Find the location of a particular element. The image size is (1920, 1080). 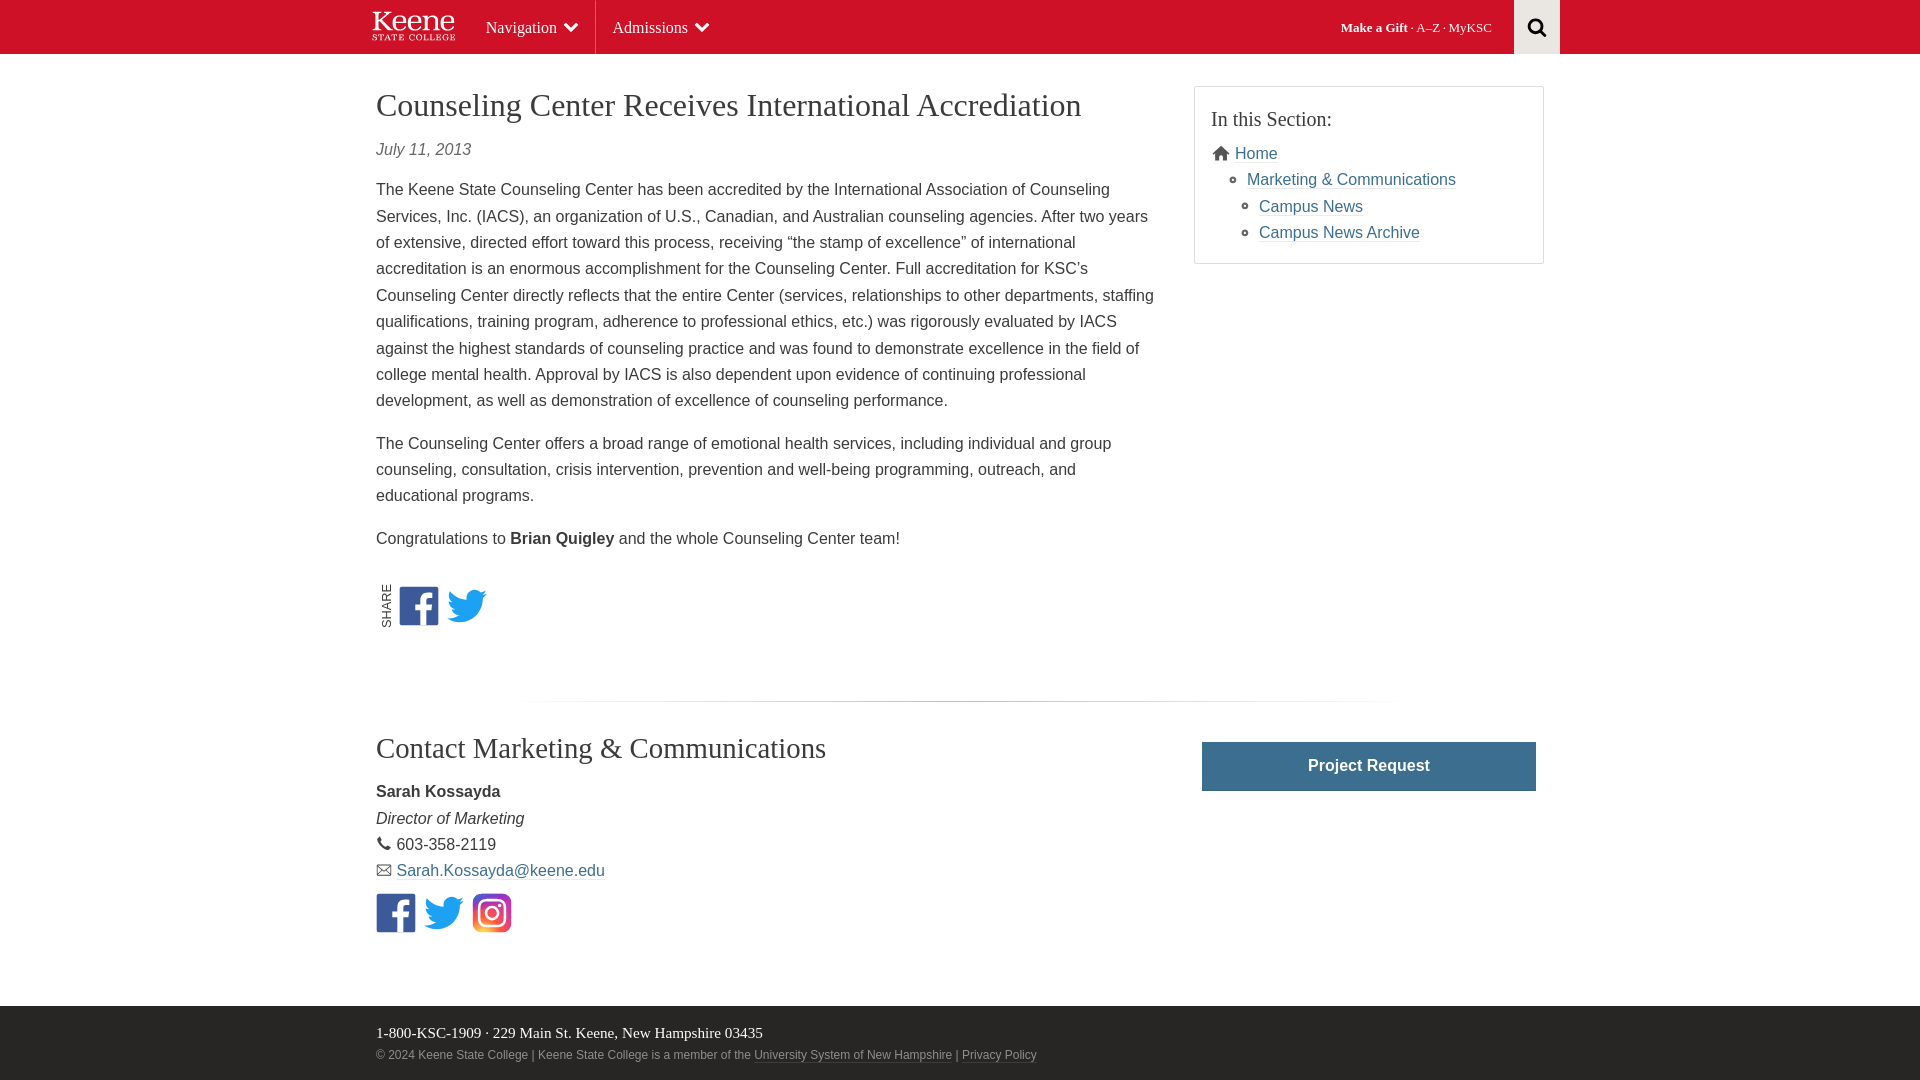

MyKSC is located at coordinates (1470, 26).